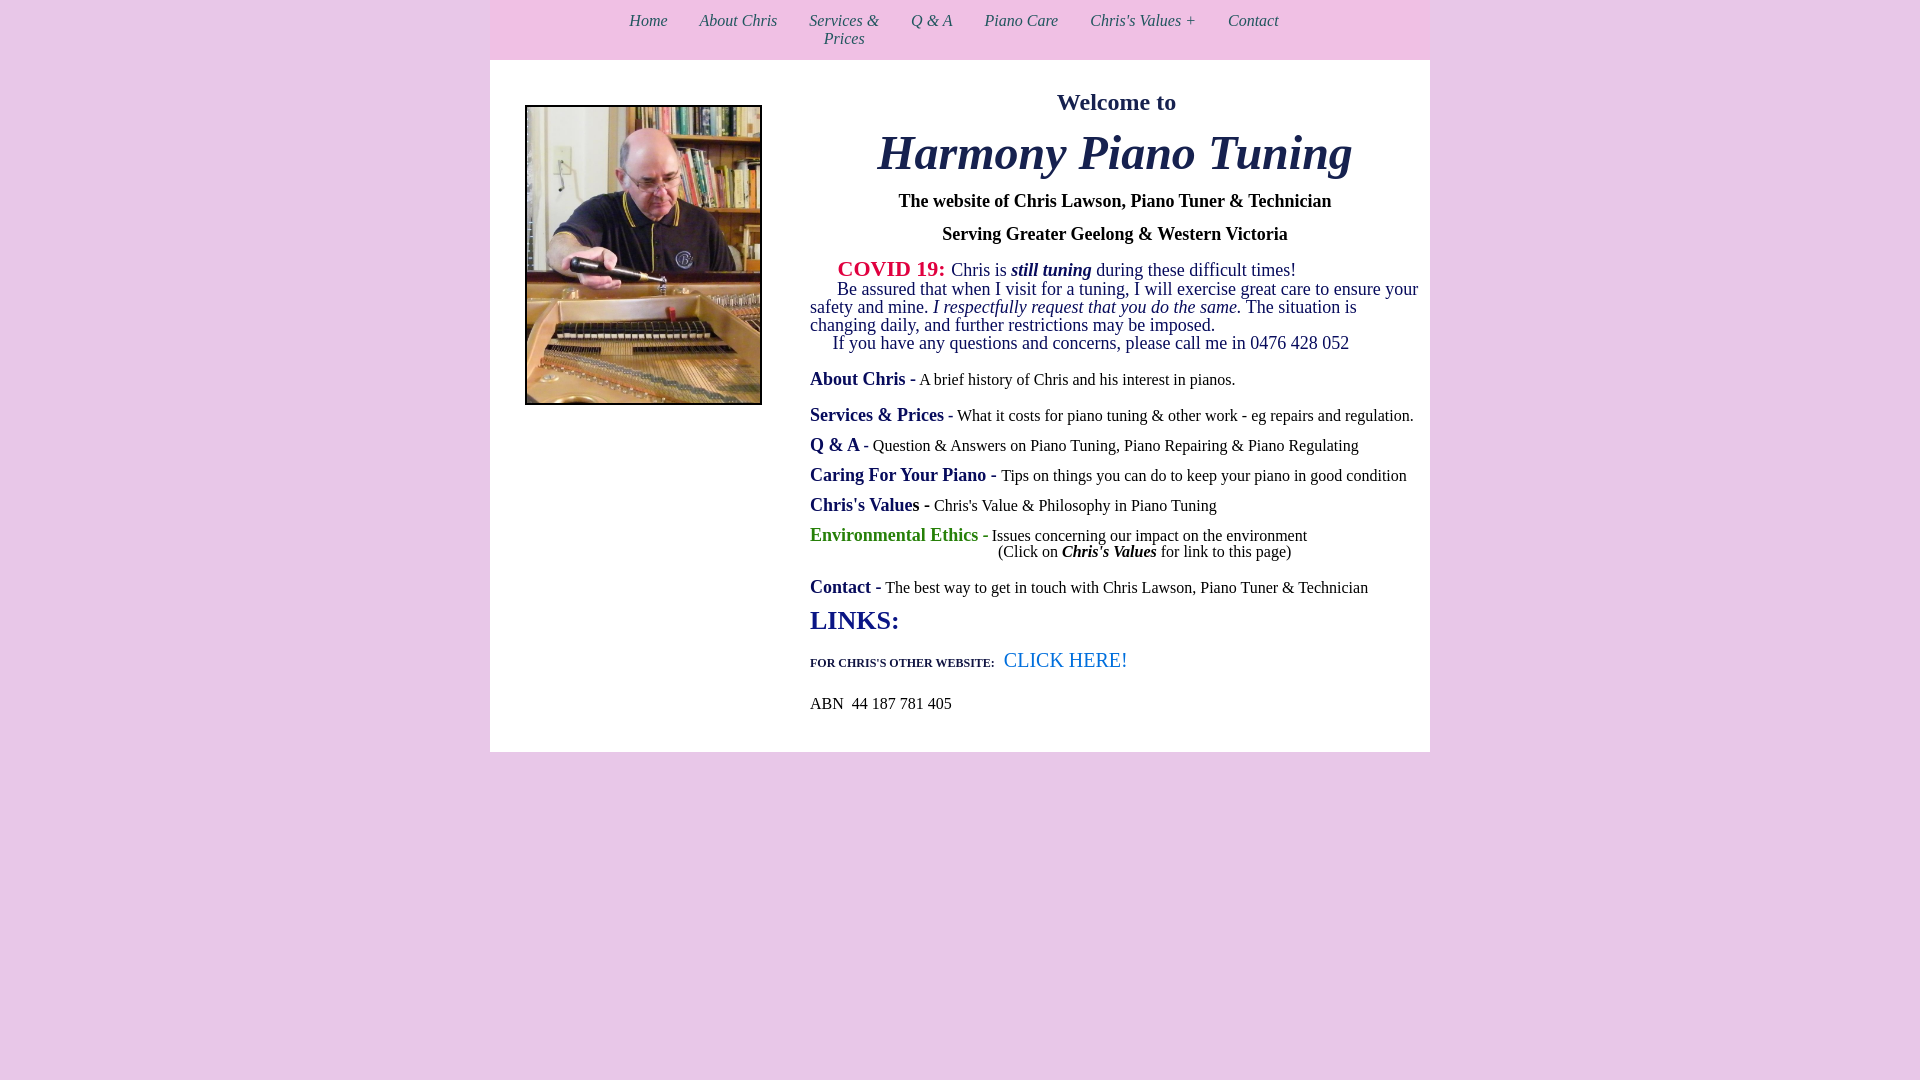 This screenshot has width=1920, height=1080. Describe the element at coordinates (653, 21) in the screenshot. I see `Home` at that location.